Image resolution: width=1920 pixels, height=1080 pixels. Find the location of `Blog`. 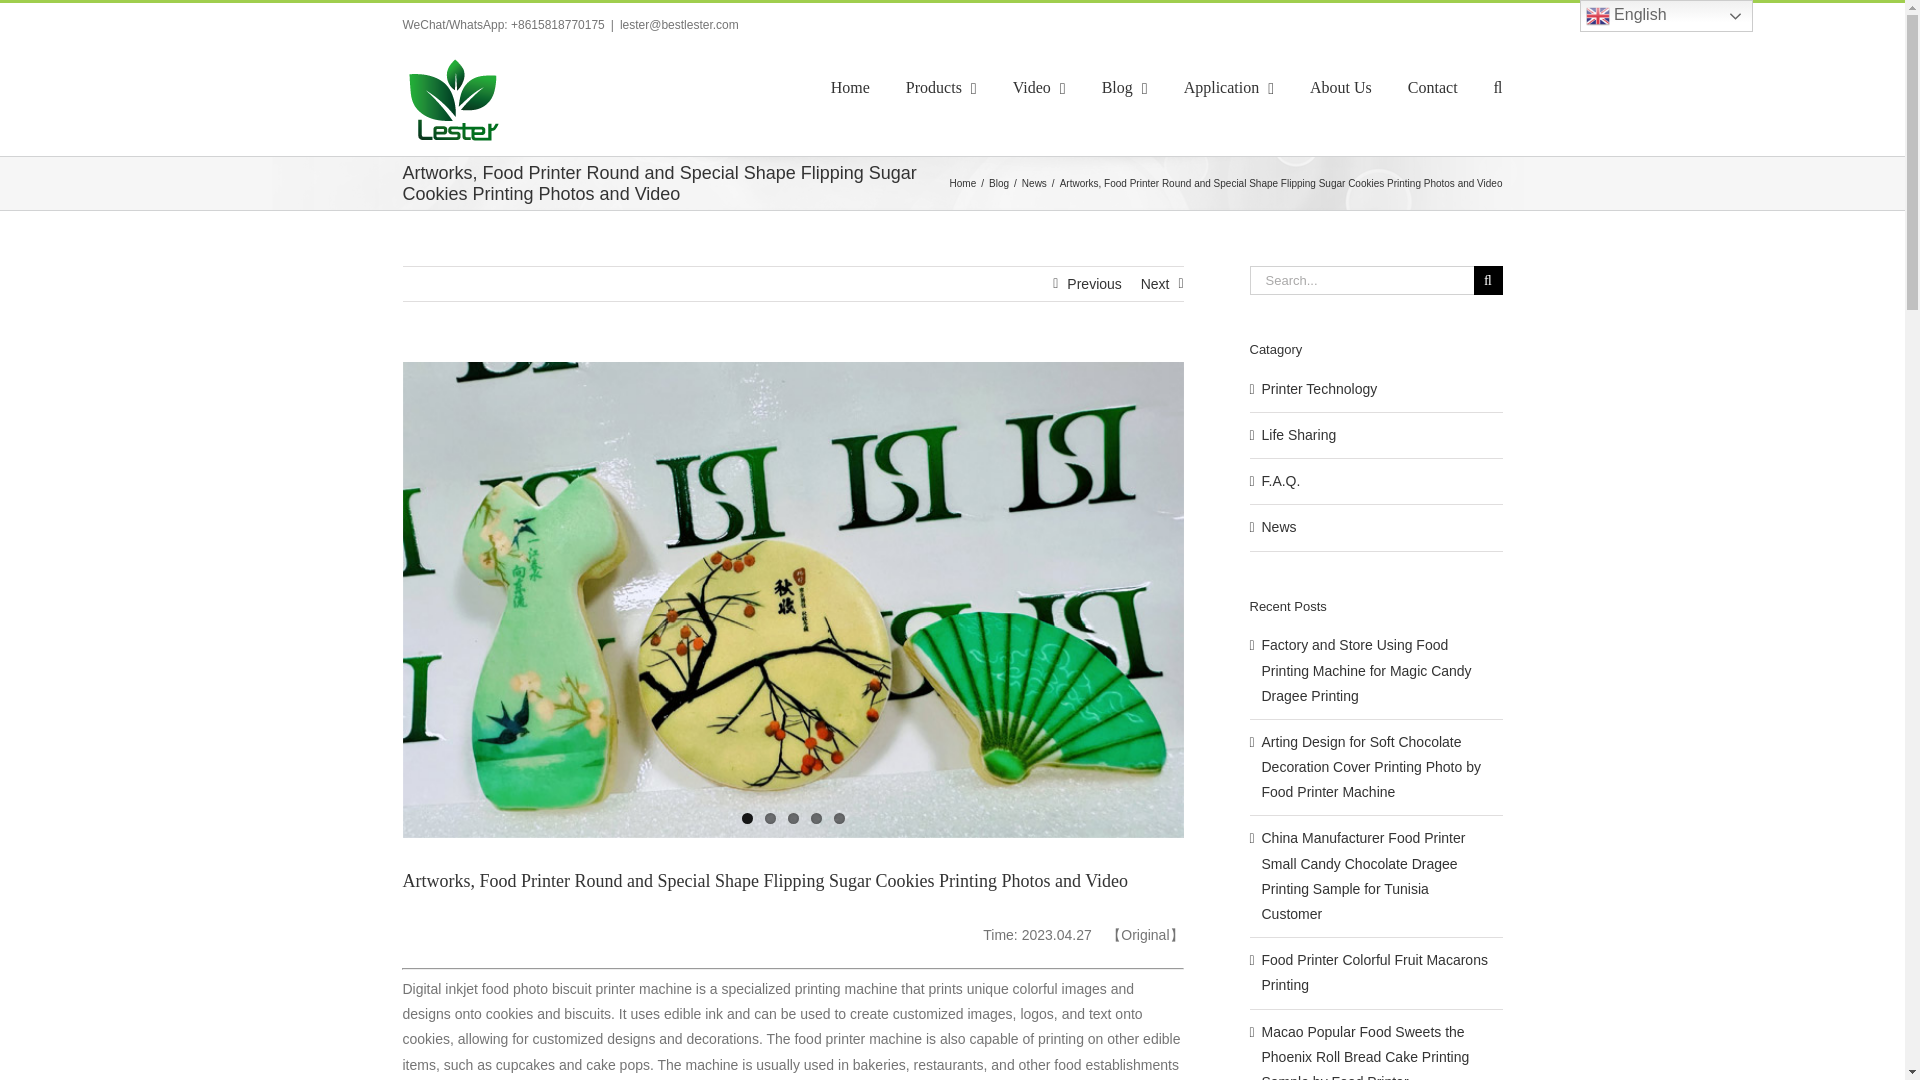

Blog is located at coordinates (1125, 88).